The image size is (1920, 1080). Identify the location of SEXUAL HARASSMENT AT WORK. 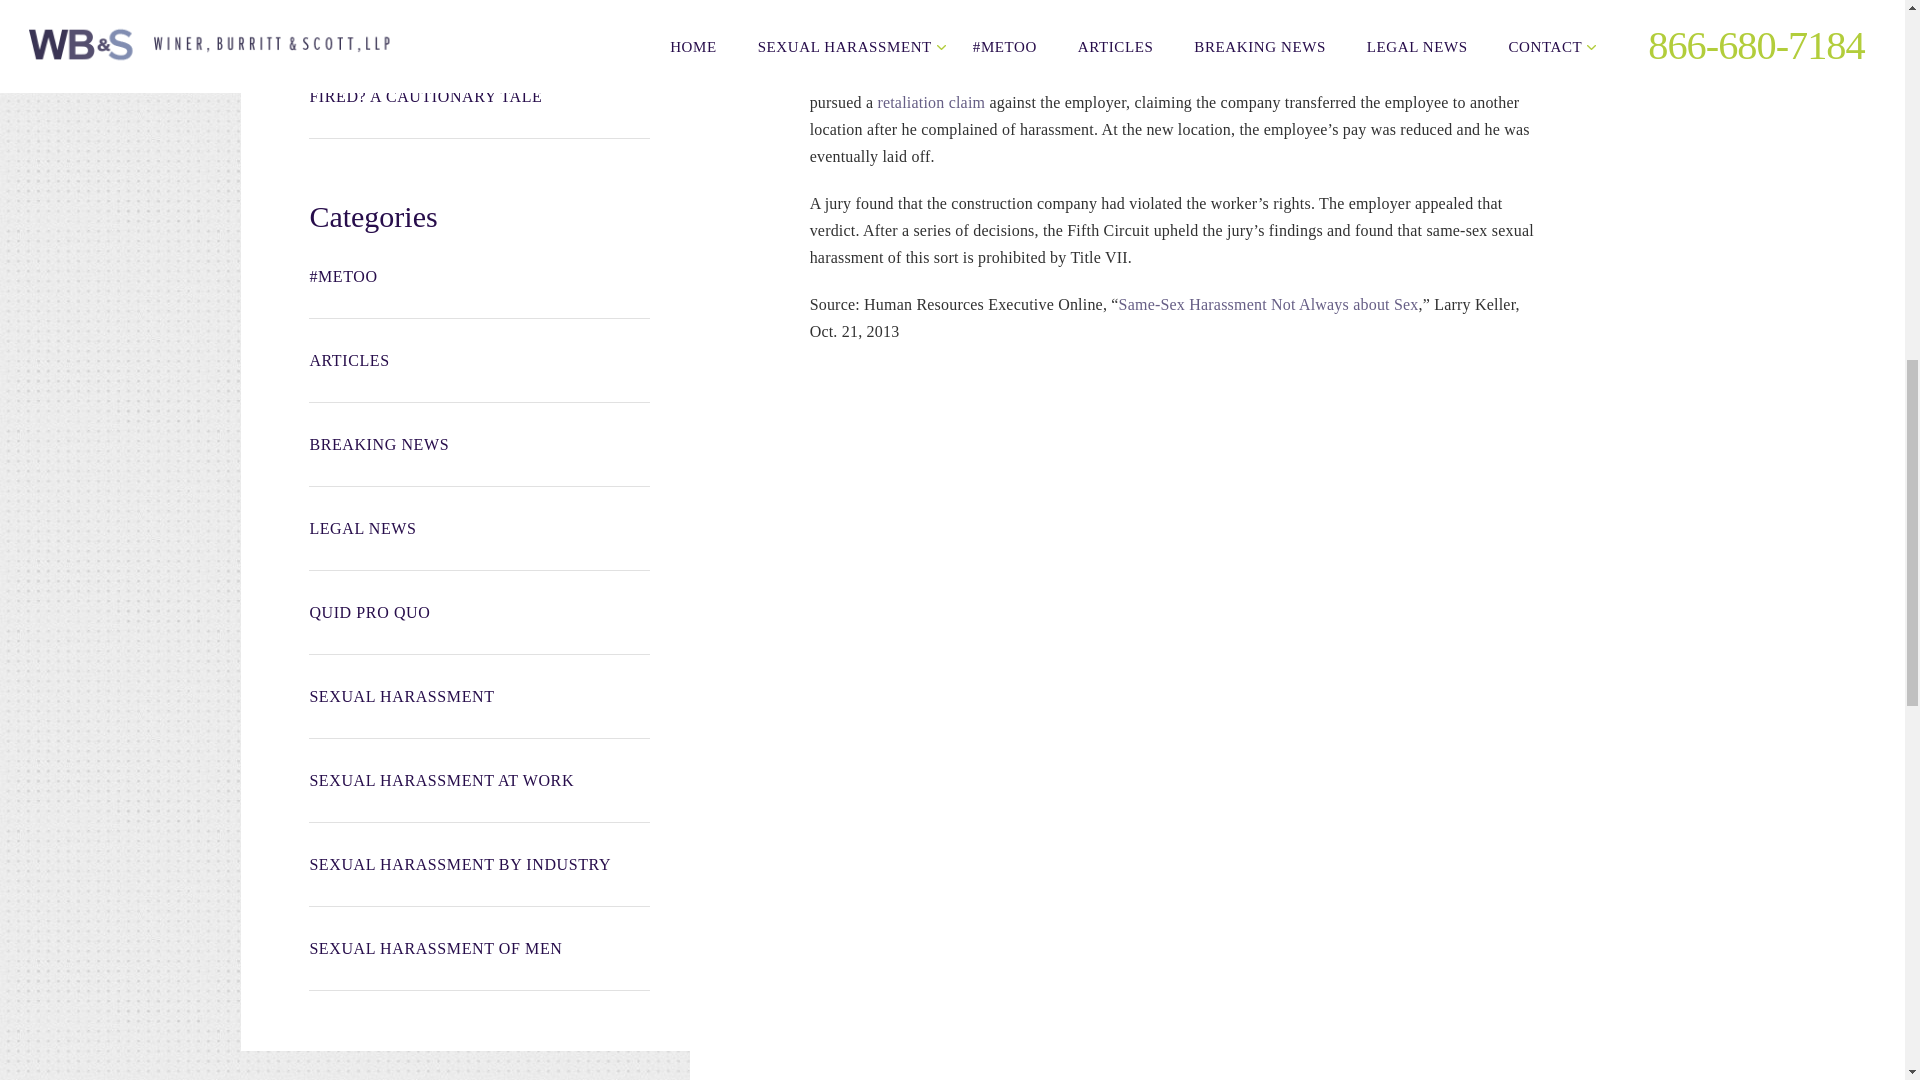
(478, 780).